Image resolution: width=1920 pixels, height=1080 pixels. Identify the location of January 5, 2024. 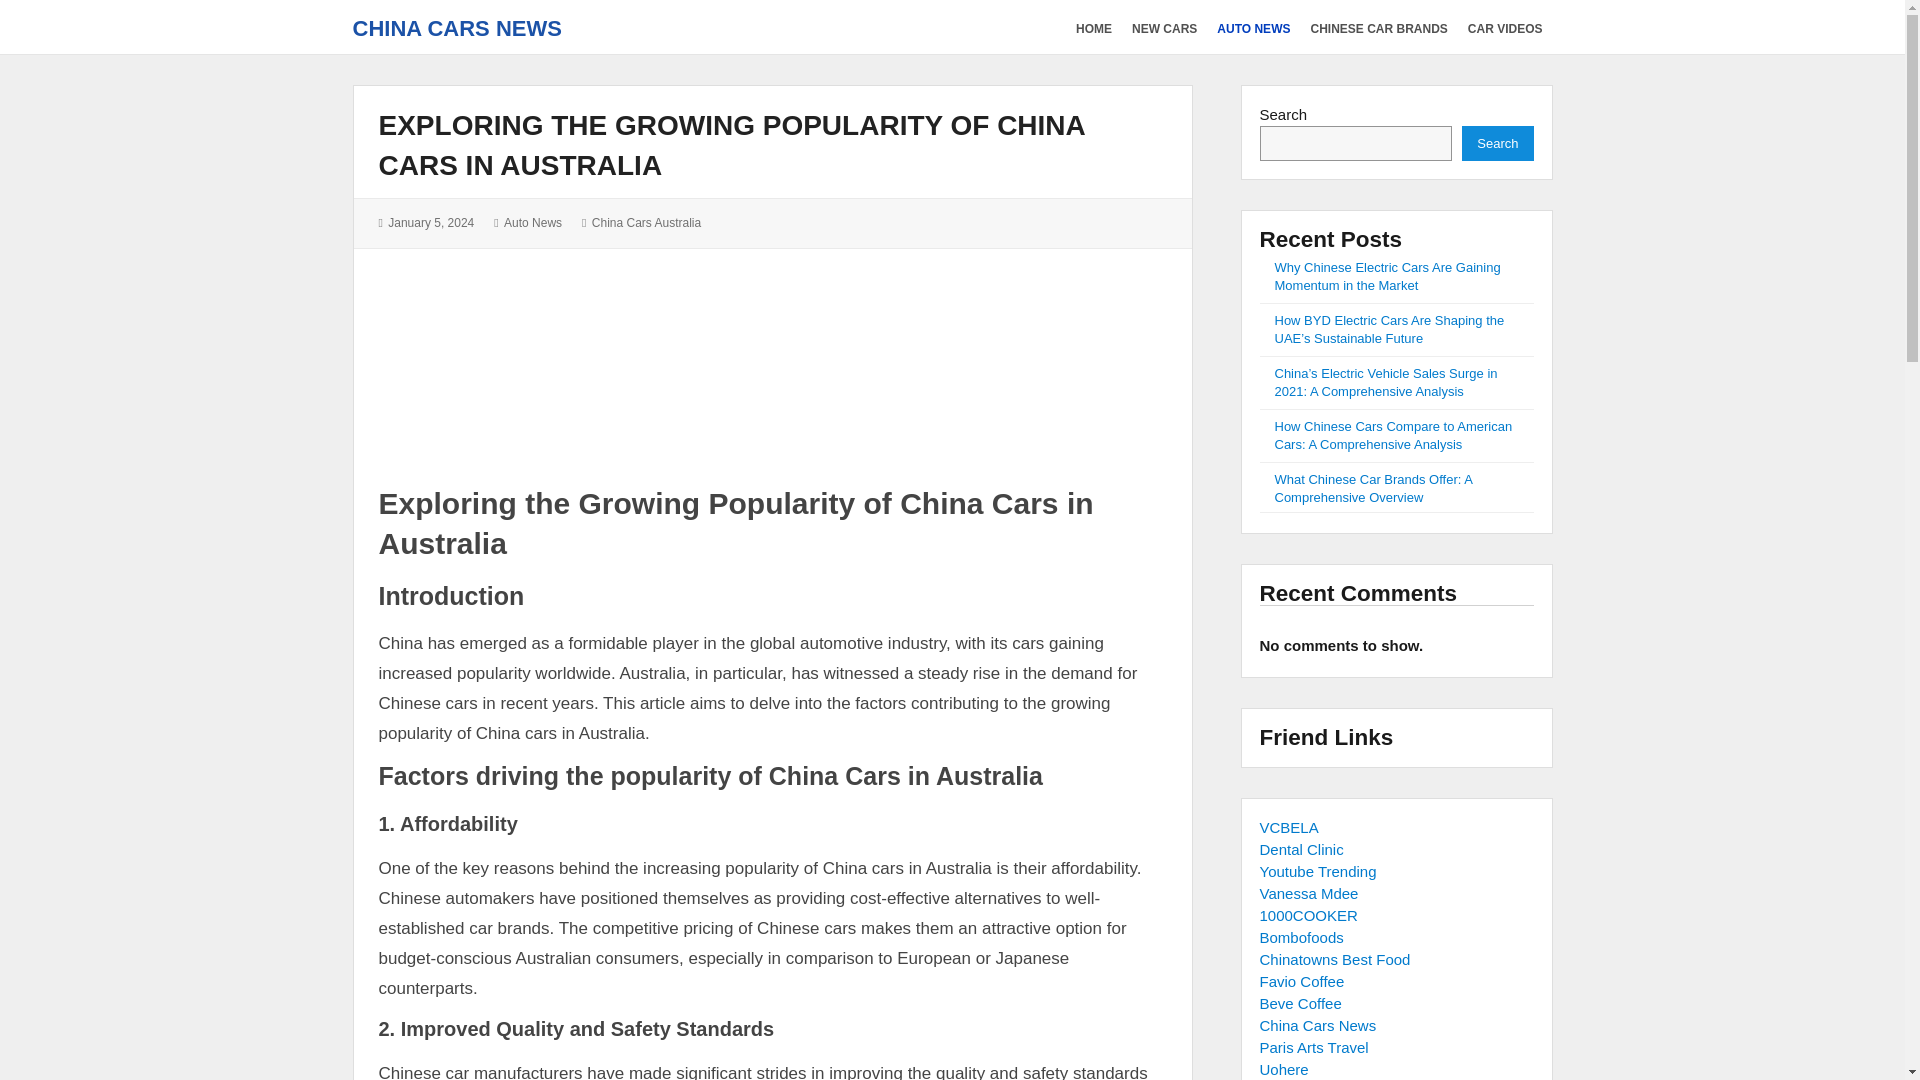
(430, 223).